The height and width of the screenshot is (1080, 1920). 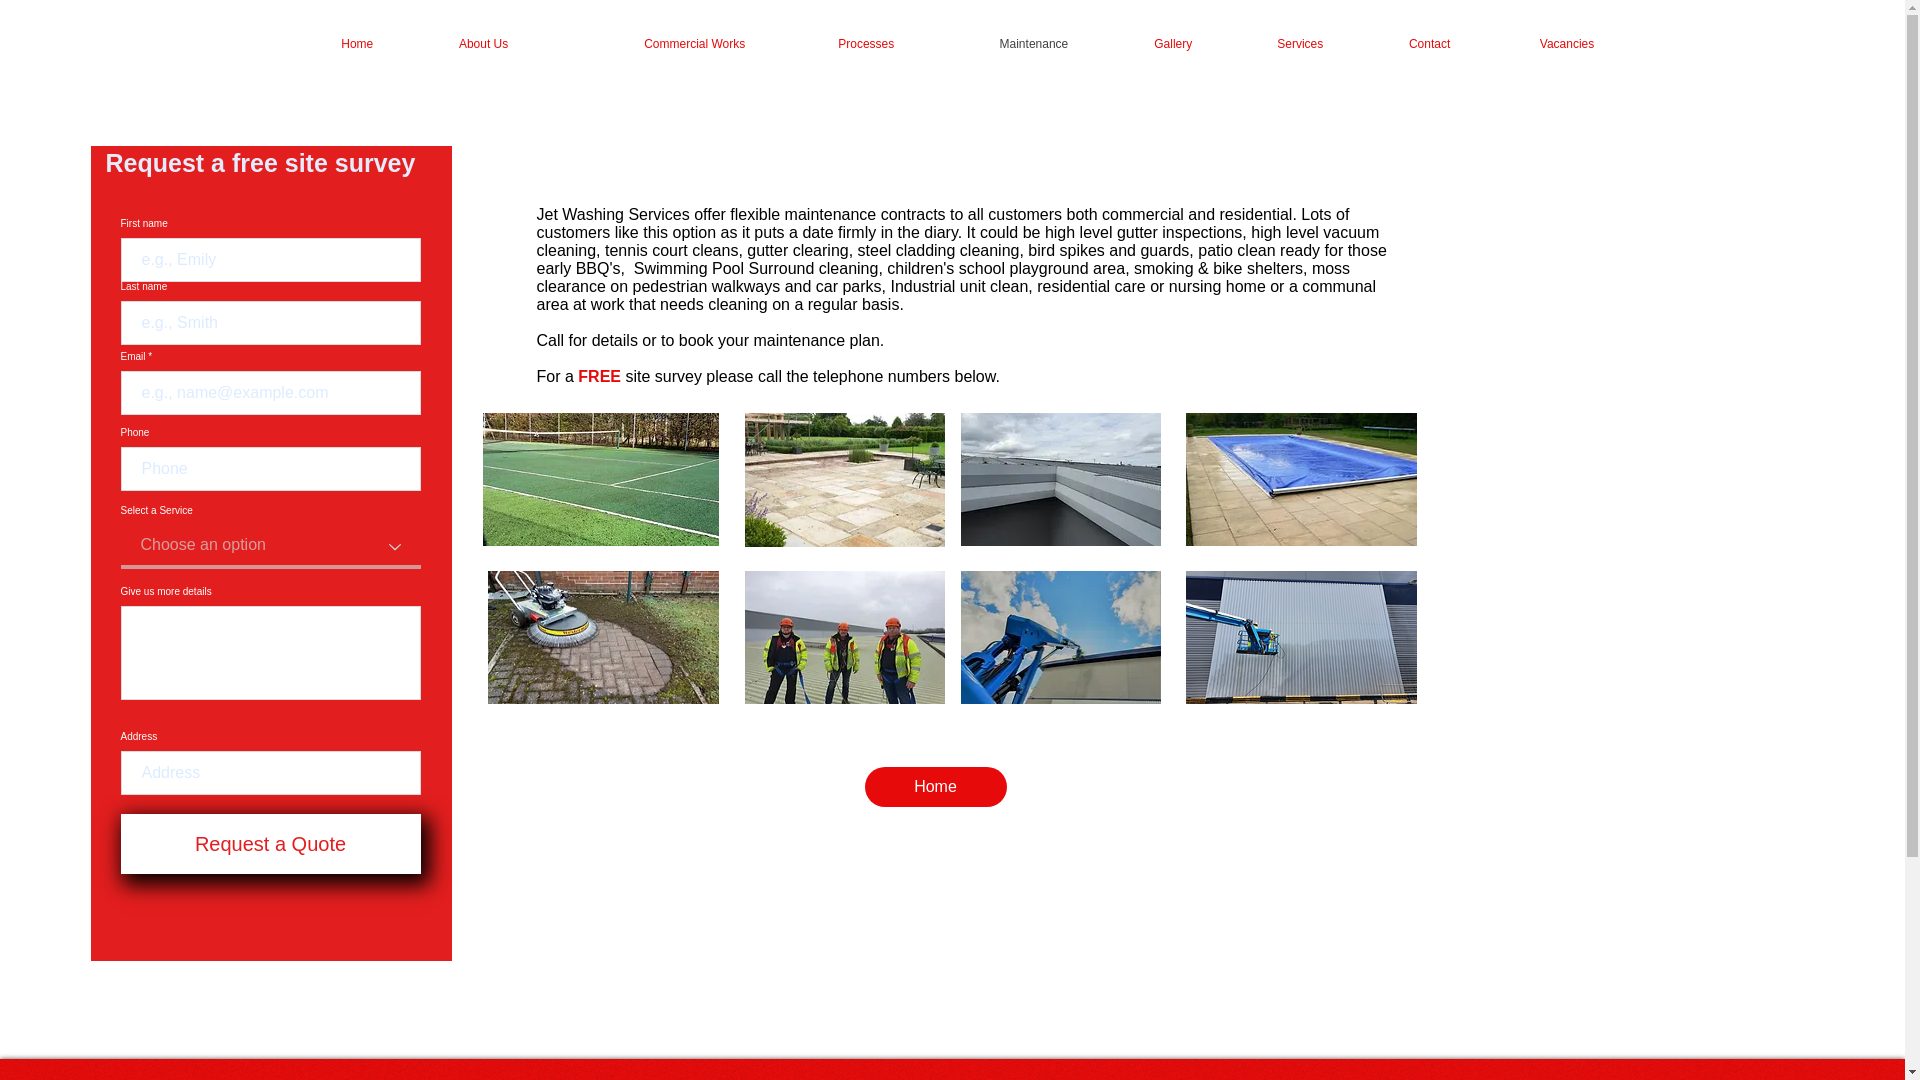 What do you see at coordinates (935, 786) in the screenshot?
I see `Home` at bounding box center [935, 786].